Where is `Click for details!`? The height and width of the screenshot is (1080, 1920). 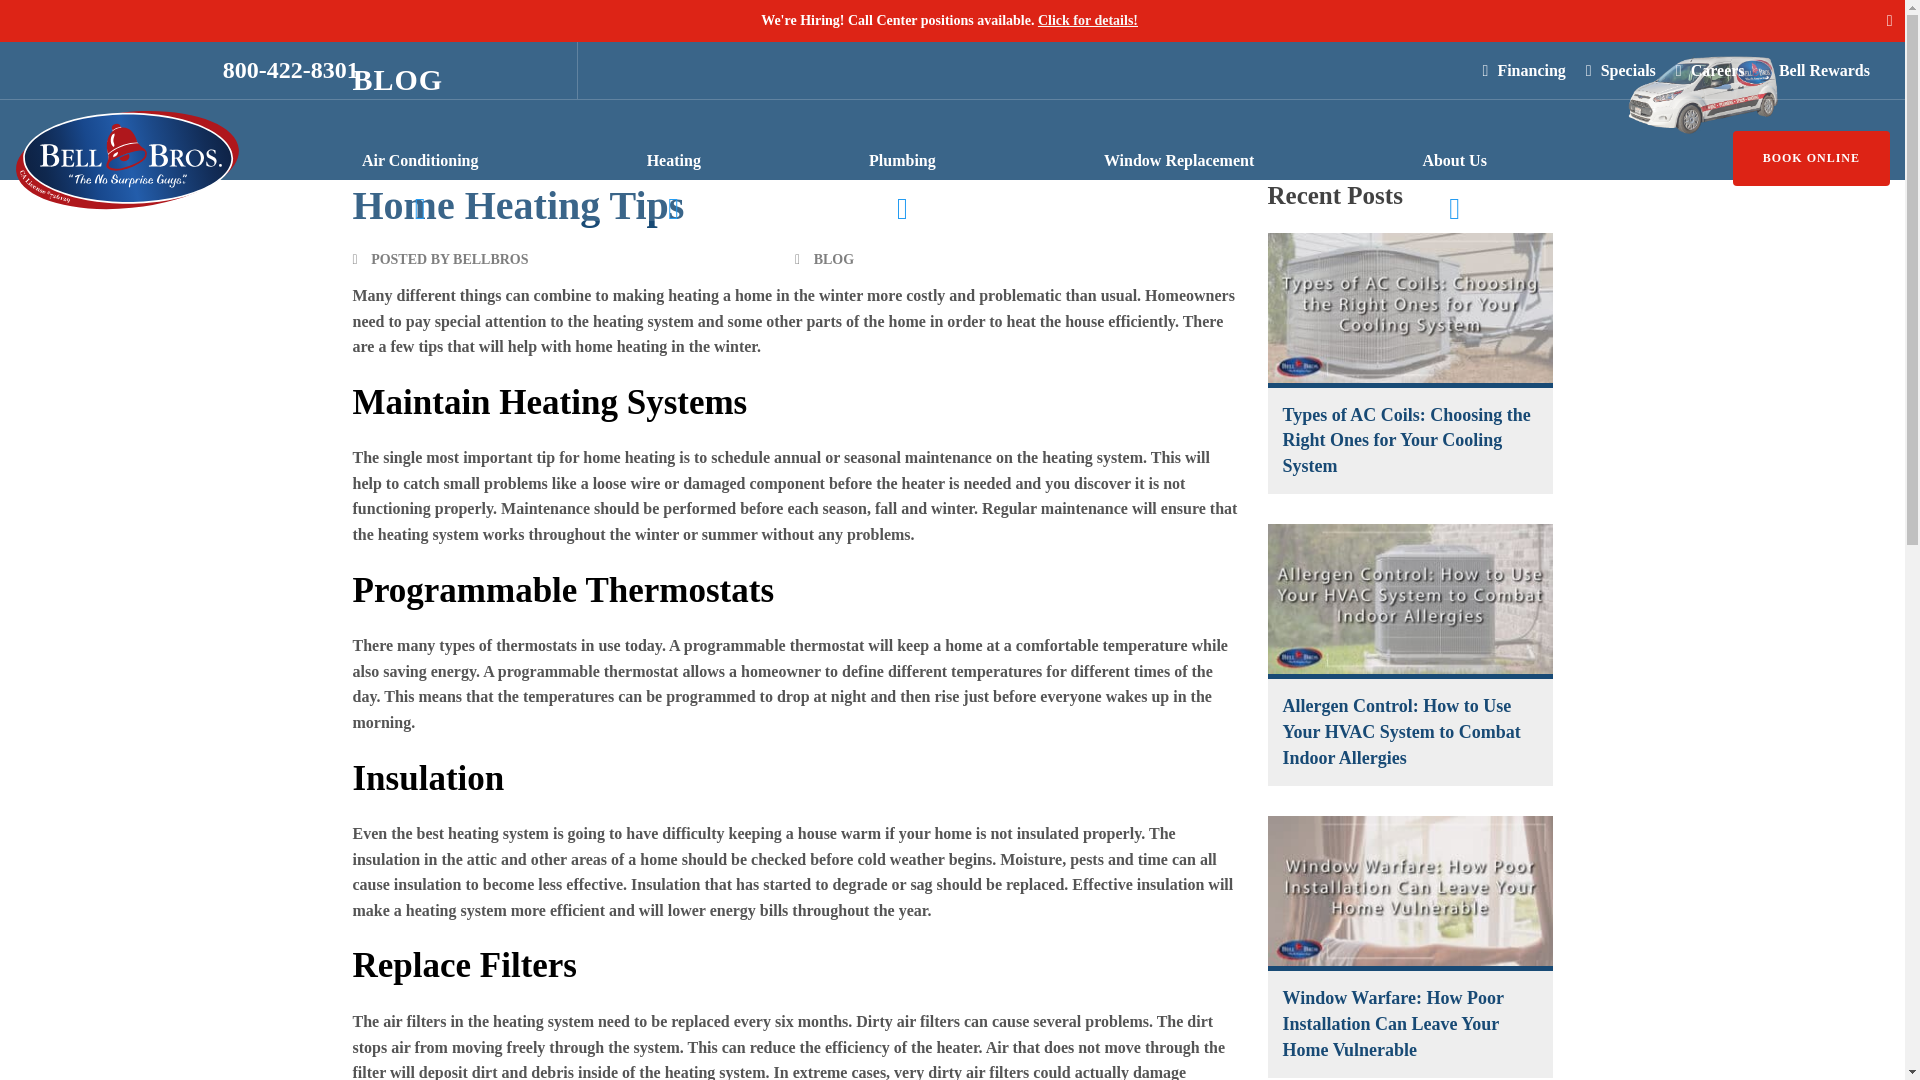
Click for details! is located at coordinates (1088, 20).